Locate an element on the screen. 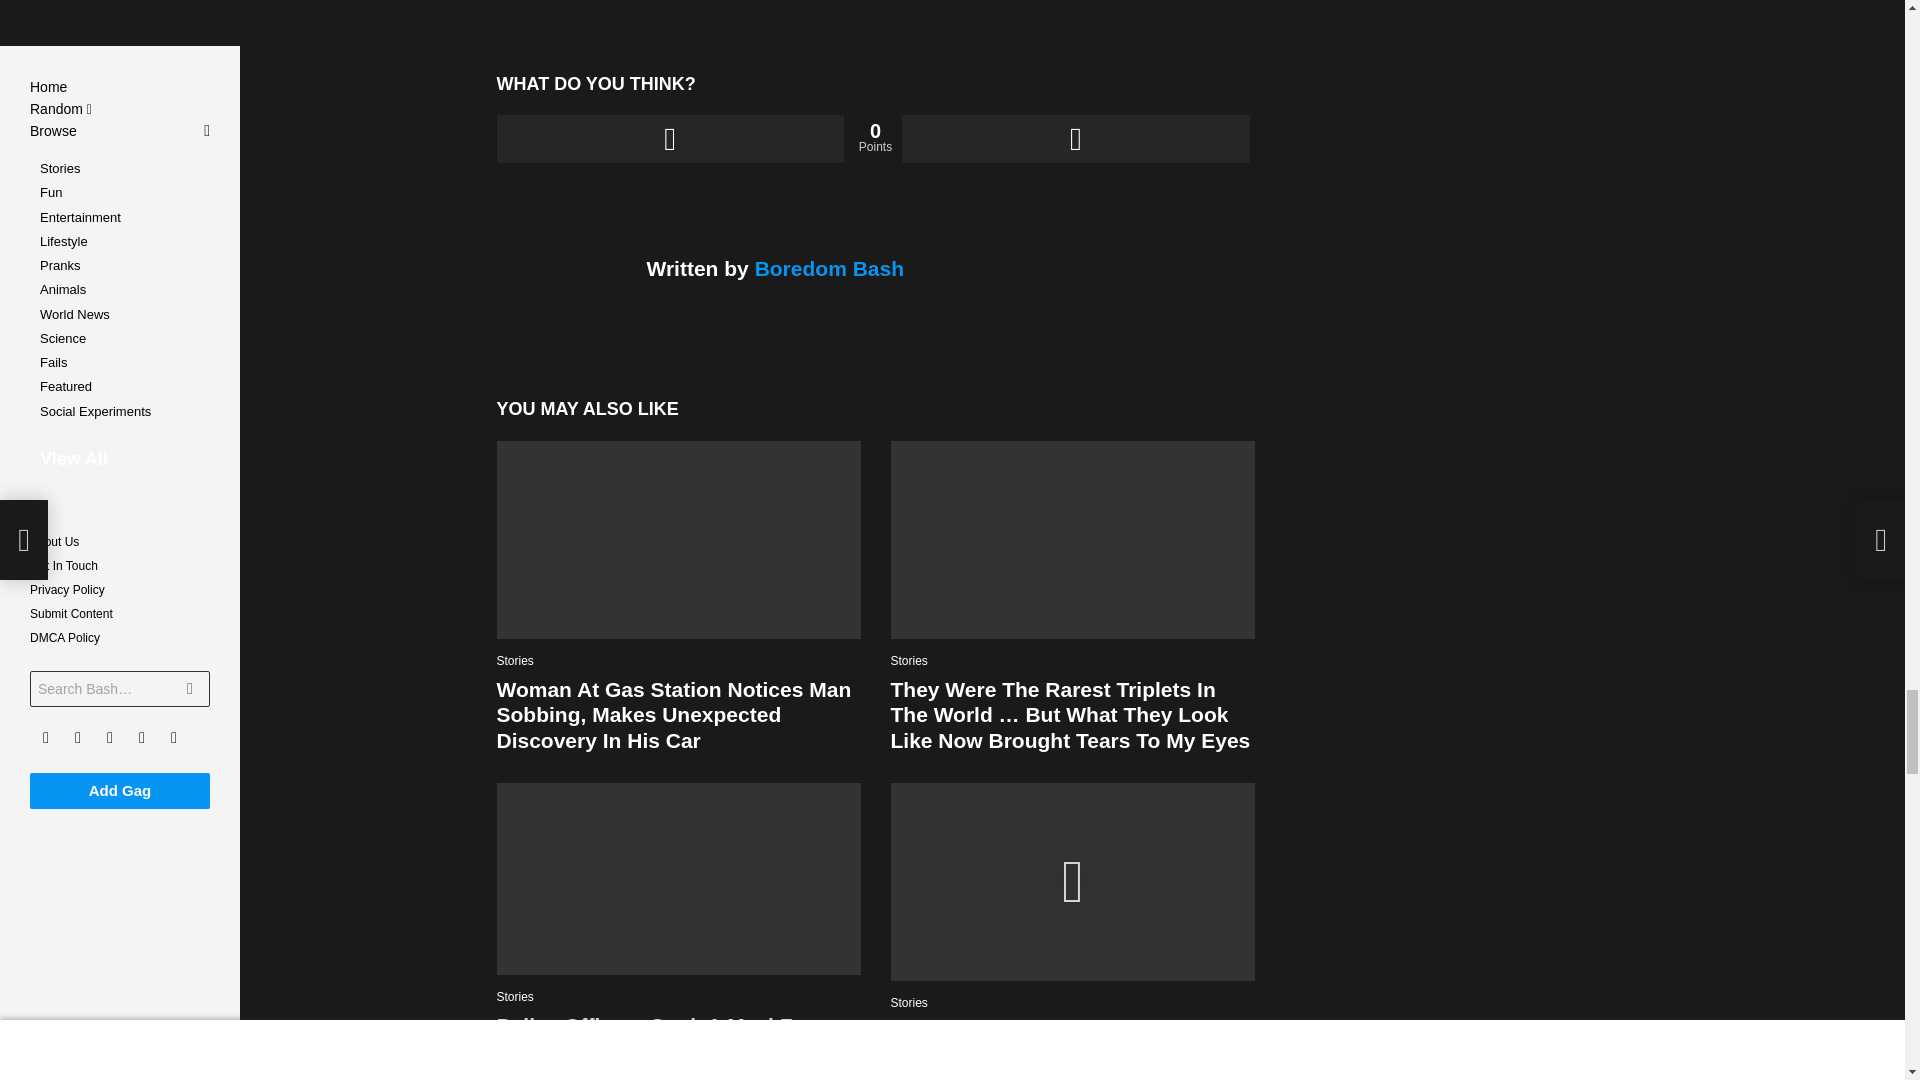 The image size is (1920, 1080). Upvote is located at coordinates (668, 138).